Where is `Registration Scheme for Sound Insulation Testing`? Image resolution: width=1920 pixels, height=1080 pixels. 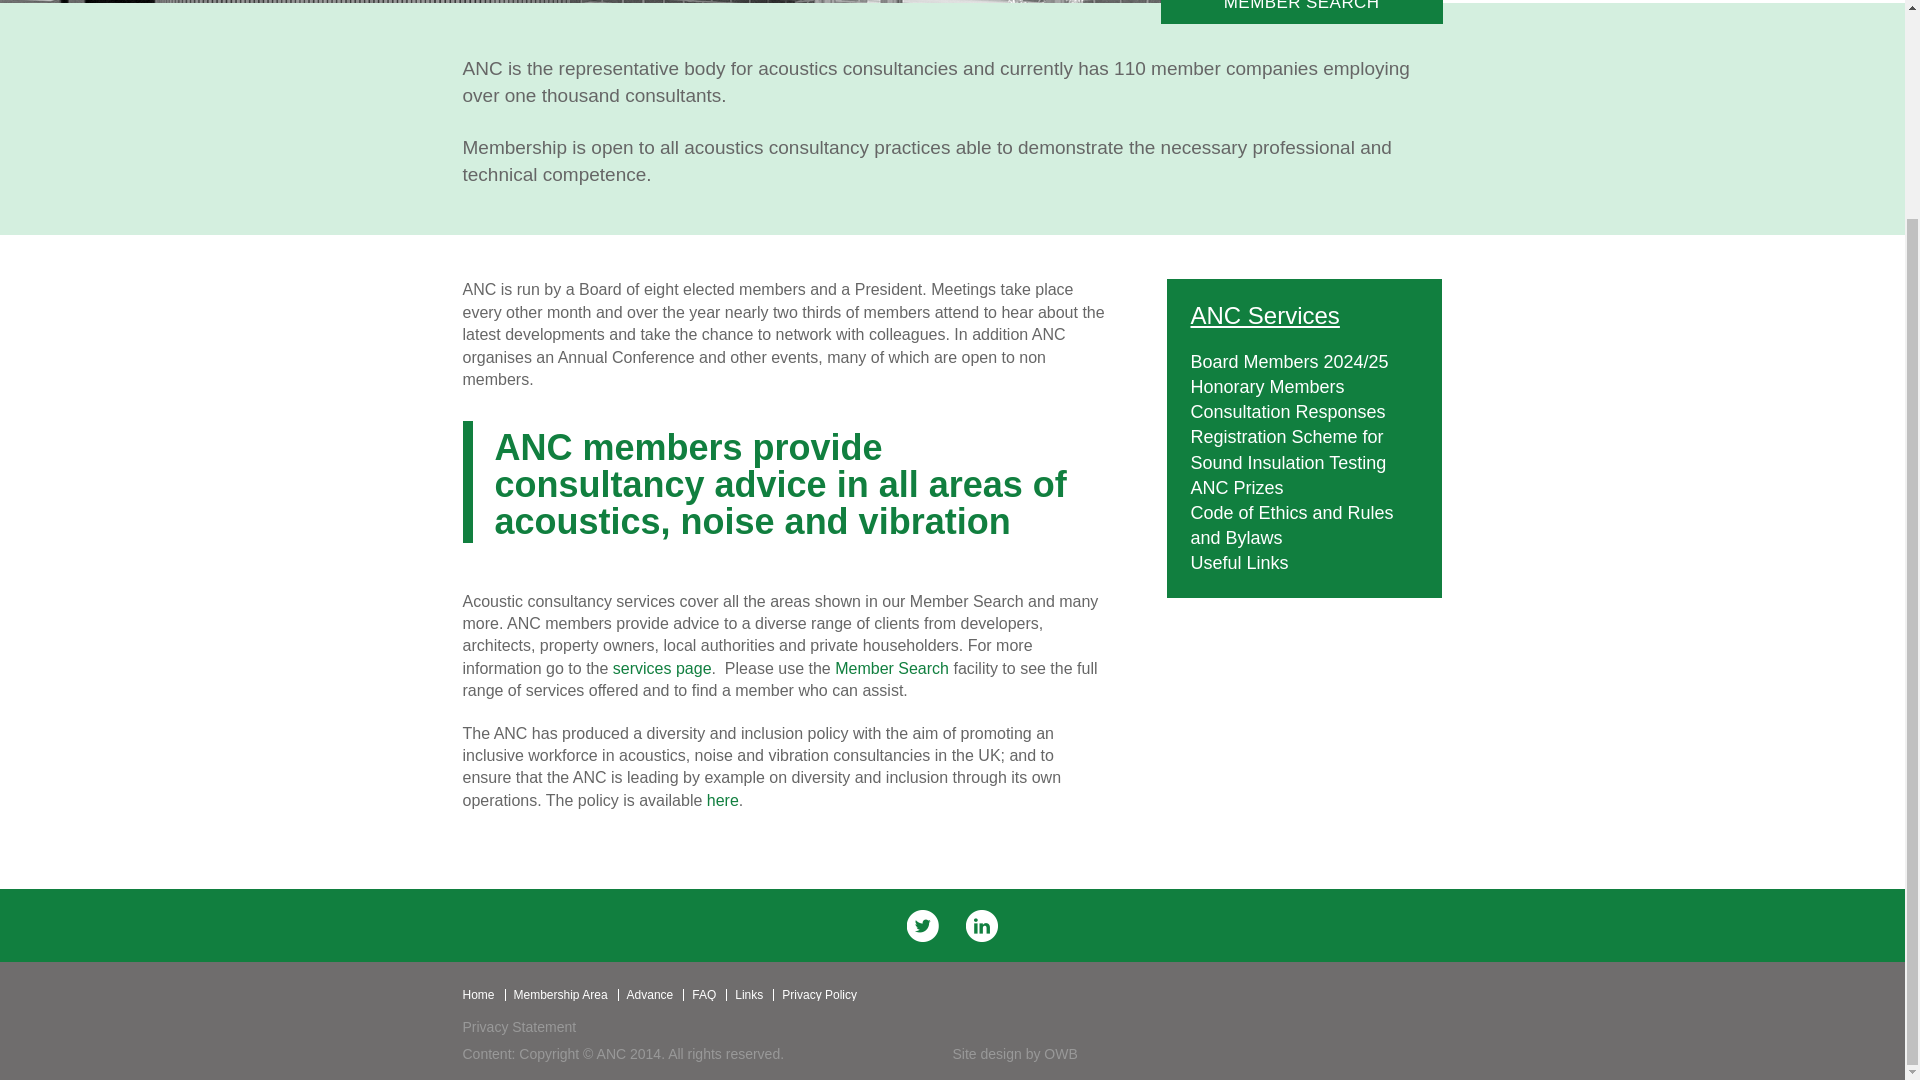
Registration Scheme for Sound Insulation Testing is located at coordinates (1288, 448).